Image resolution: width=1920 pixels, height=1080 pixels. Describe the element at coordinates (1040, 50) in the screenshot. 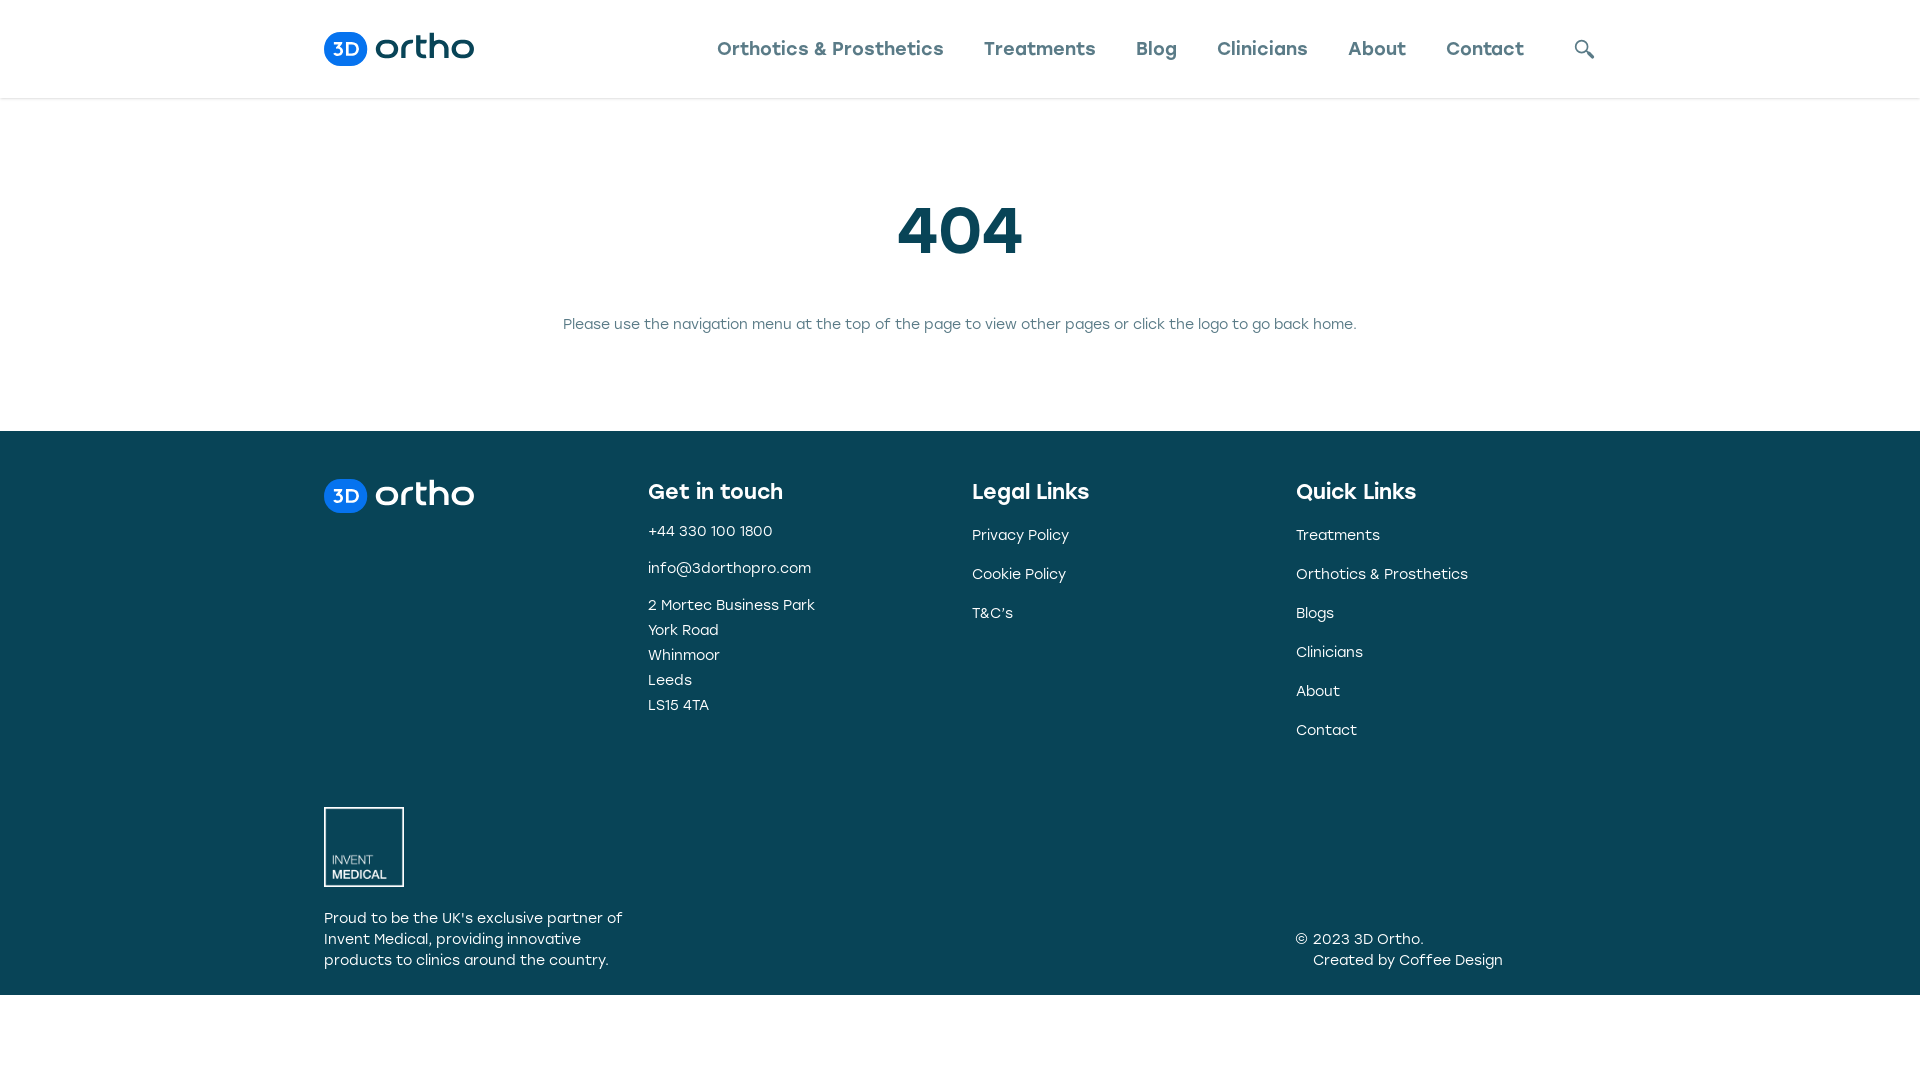

I see `Treatments` at that location.